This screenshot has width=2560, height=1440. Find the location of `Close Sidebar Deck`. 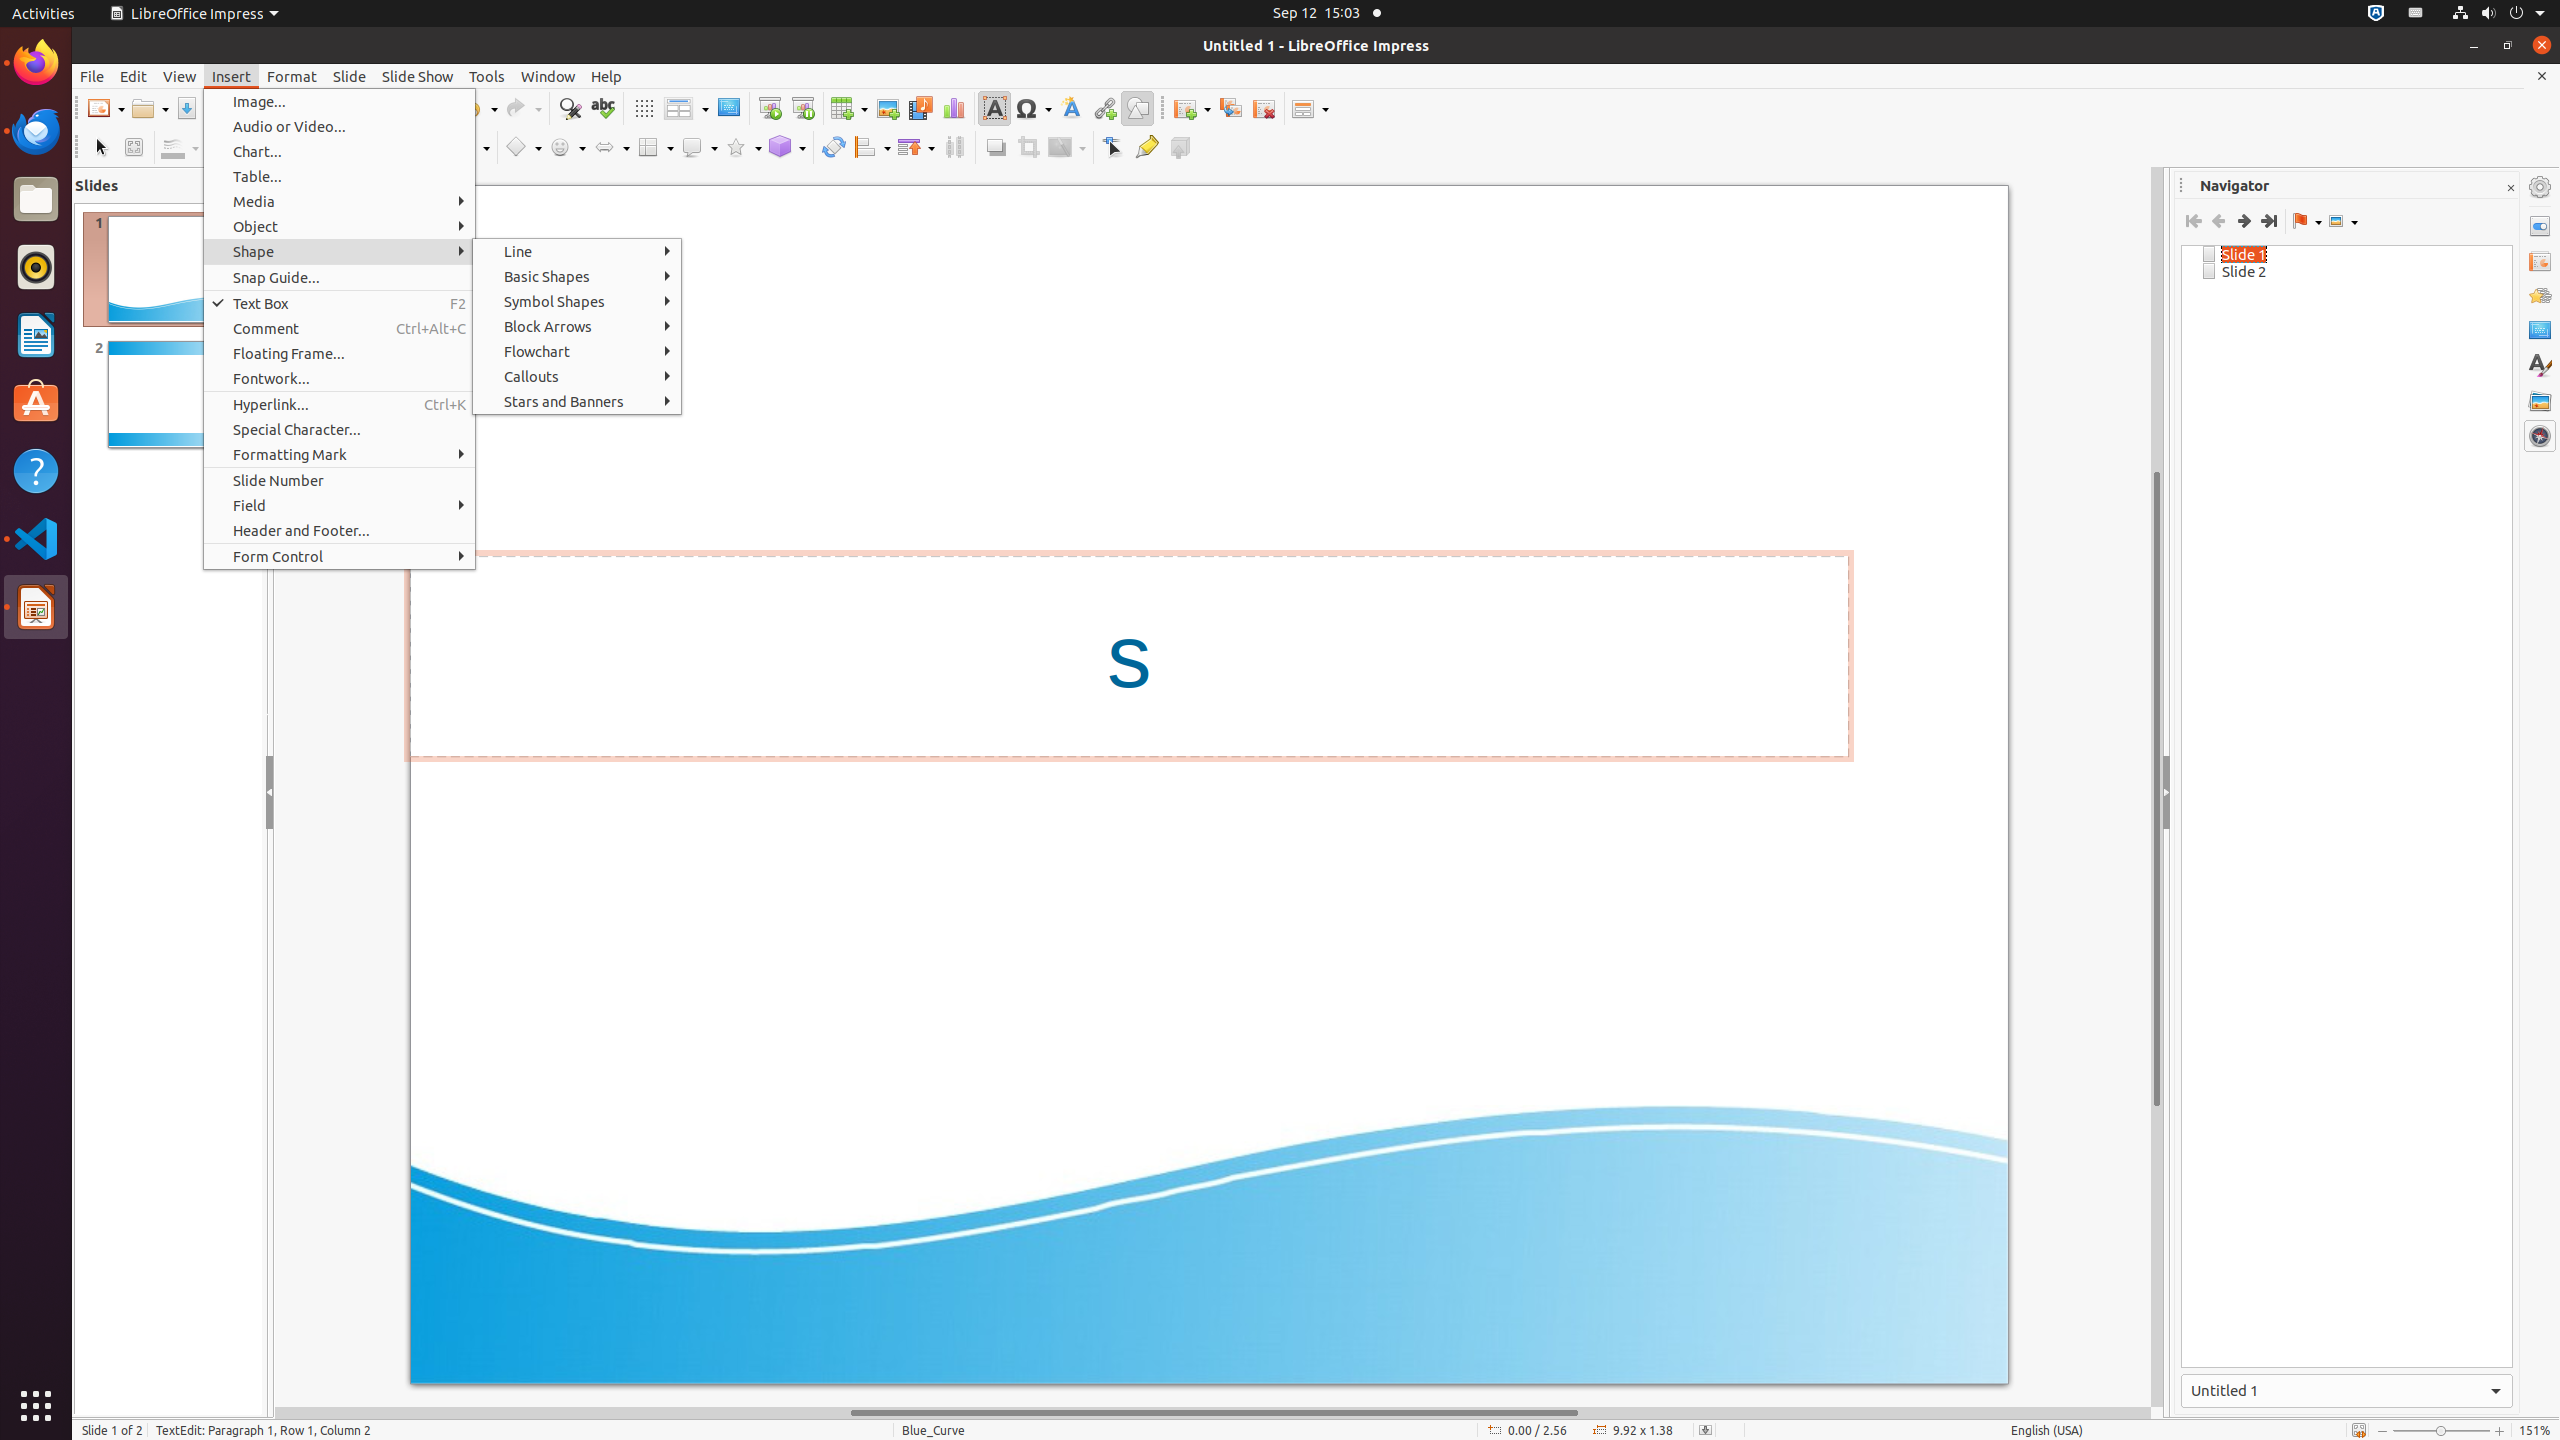

Close Sidebar Deck is located at coordinates (2510, 188).